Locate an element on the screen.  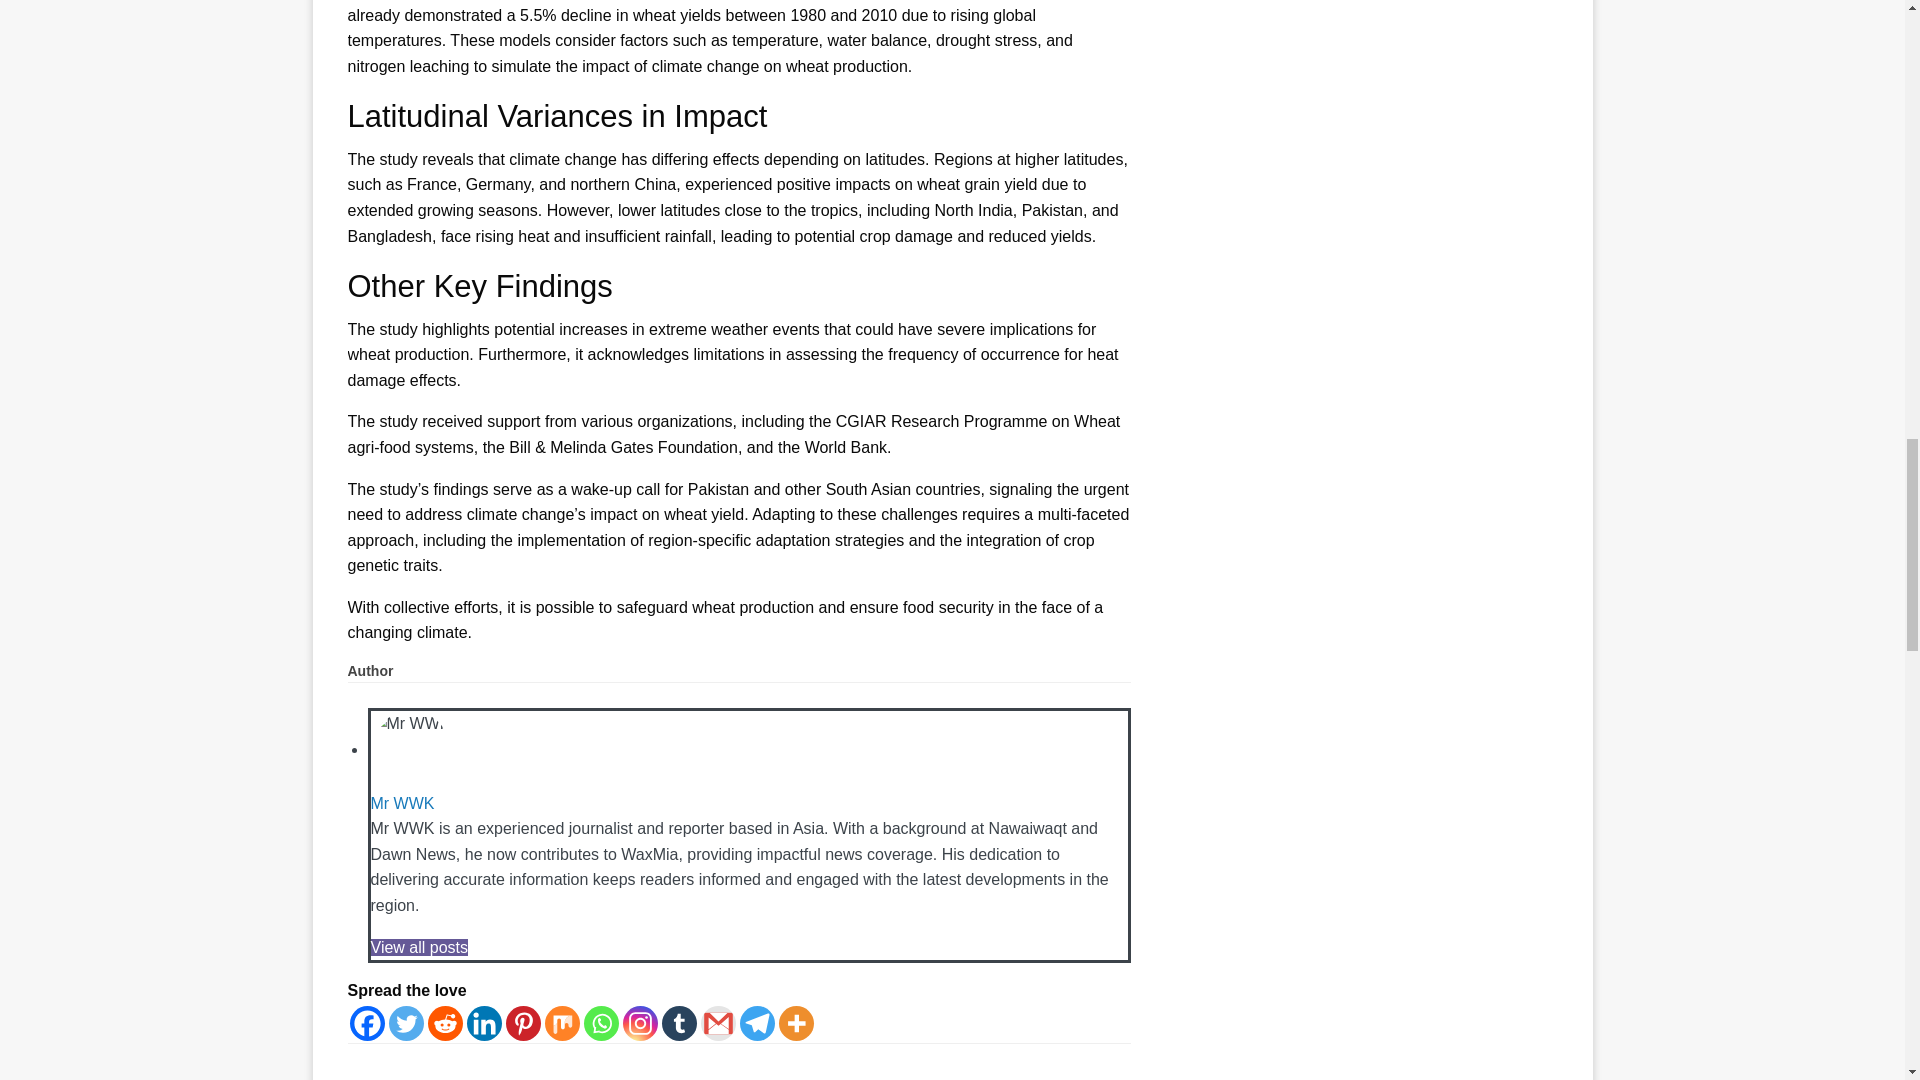
Mix is located at coordinates (561, 1023).